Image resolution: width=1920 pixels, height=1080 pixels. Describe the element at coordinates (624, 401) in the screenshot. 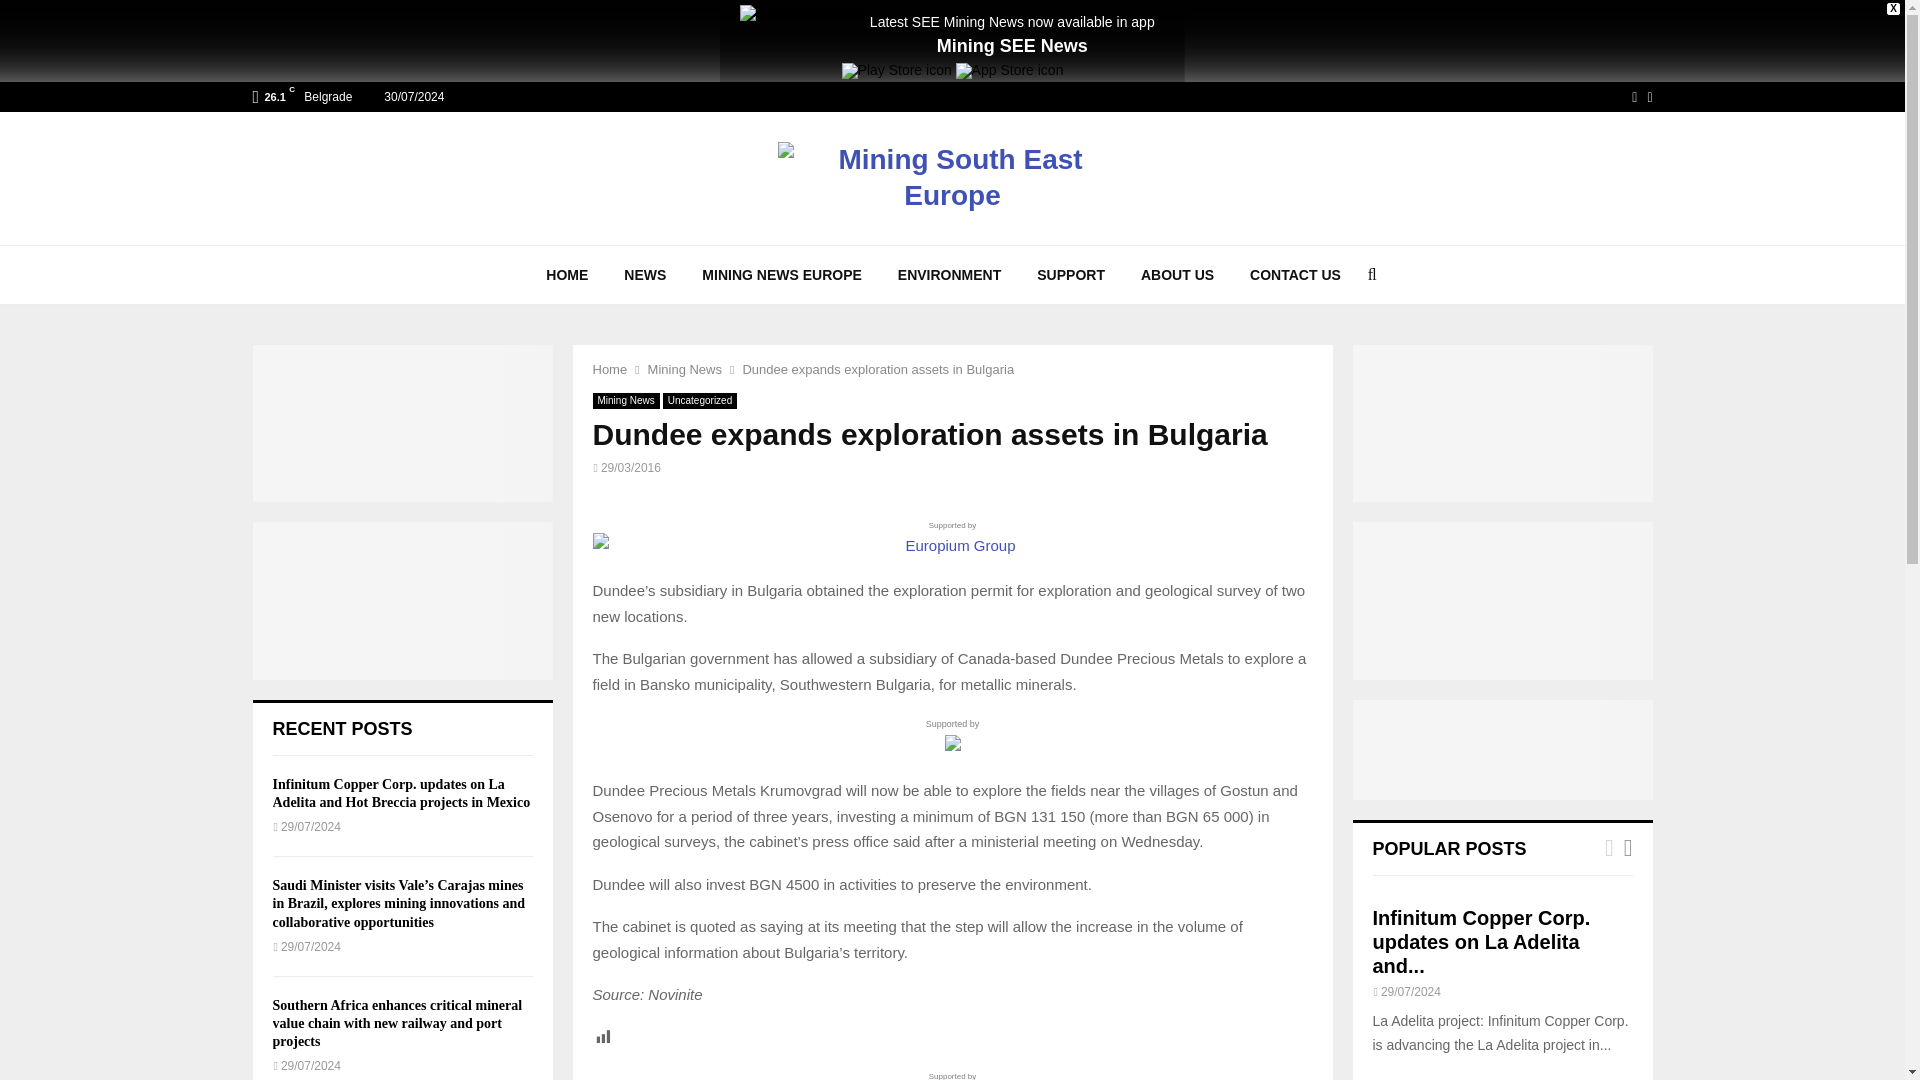

I see `Mining News` at that location.